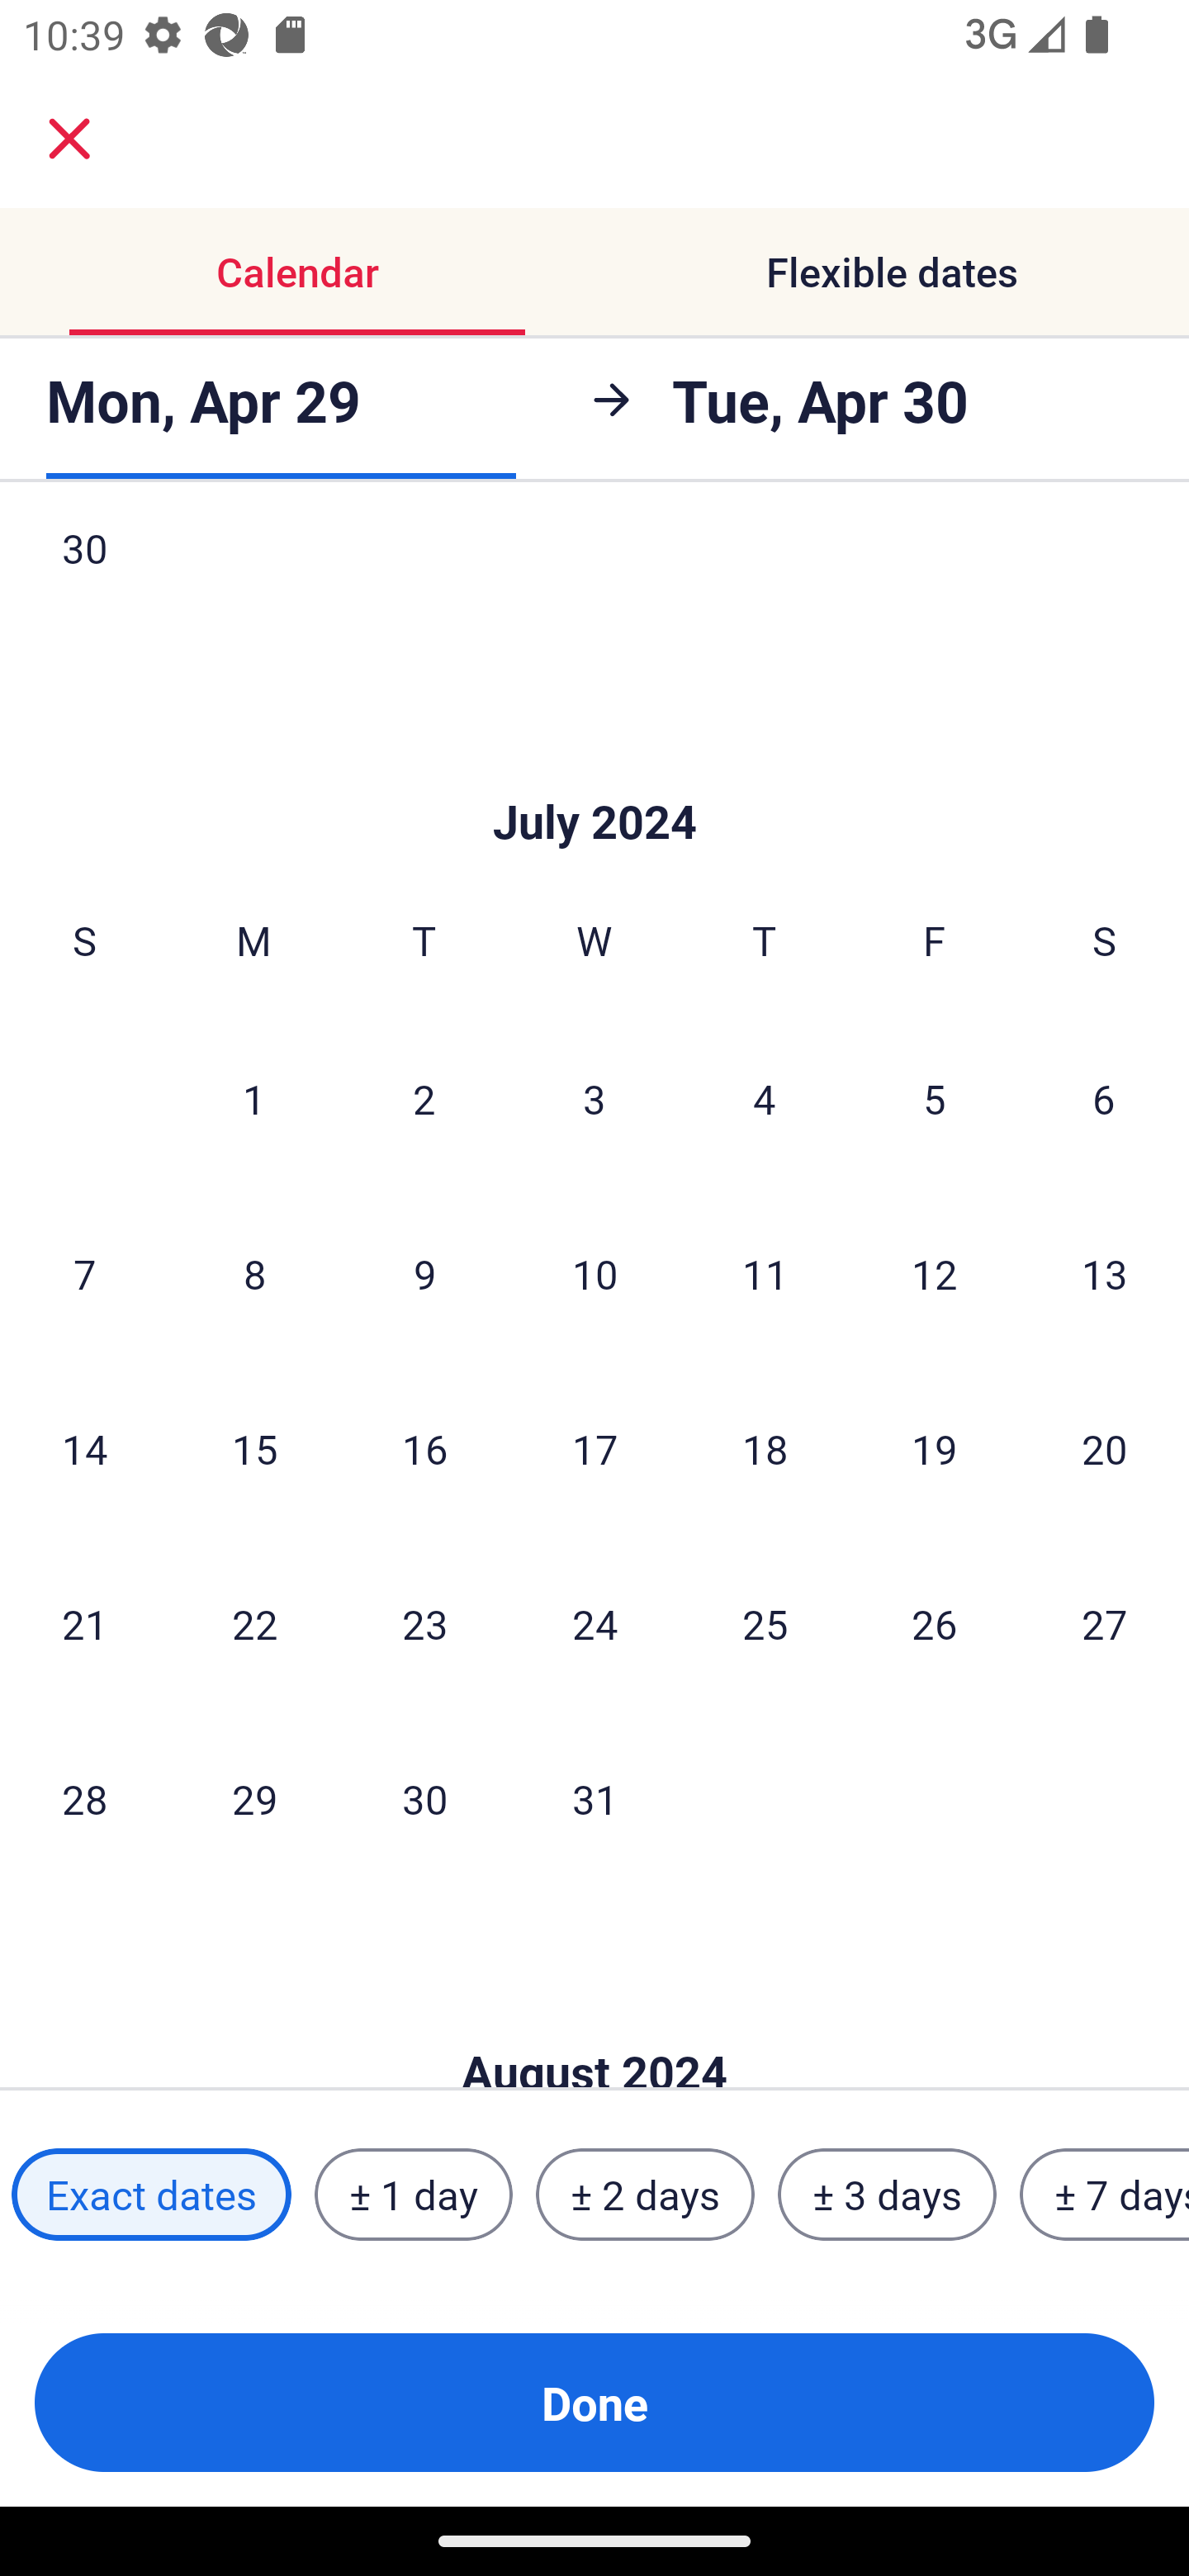  Describe the element at coordinates (84, 1273) in the screenshot. I see `7 Sunday, July 7, 2024` at that location.